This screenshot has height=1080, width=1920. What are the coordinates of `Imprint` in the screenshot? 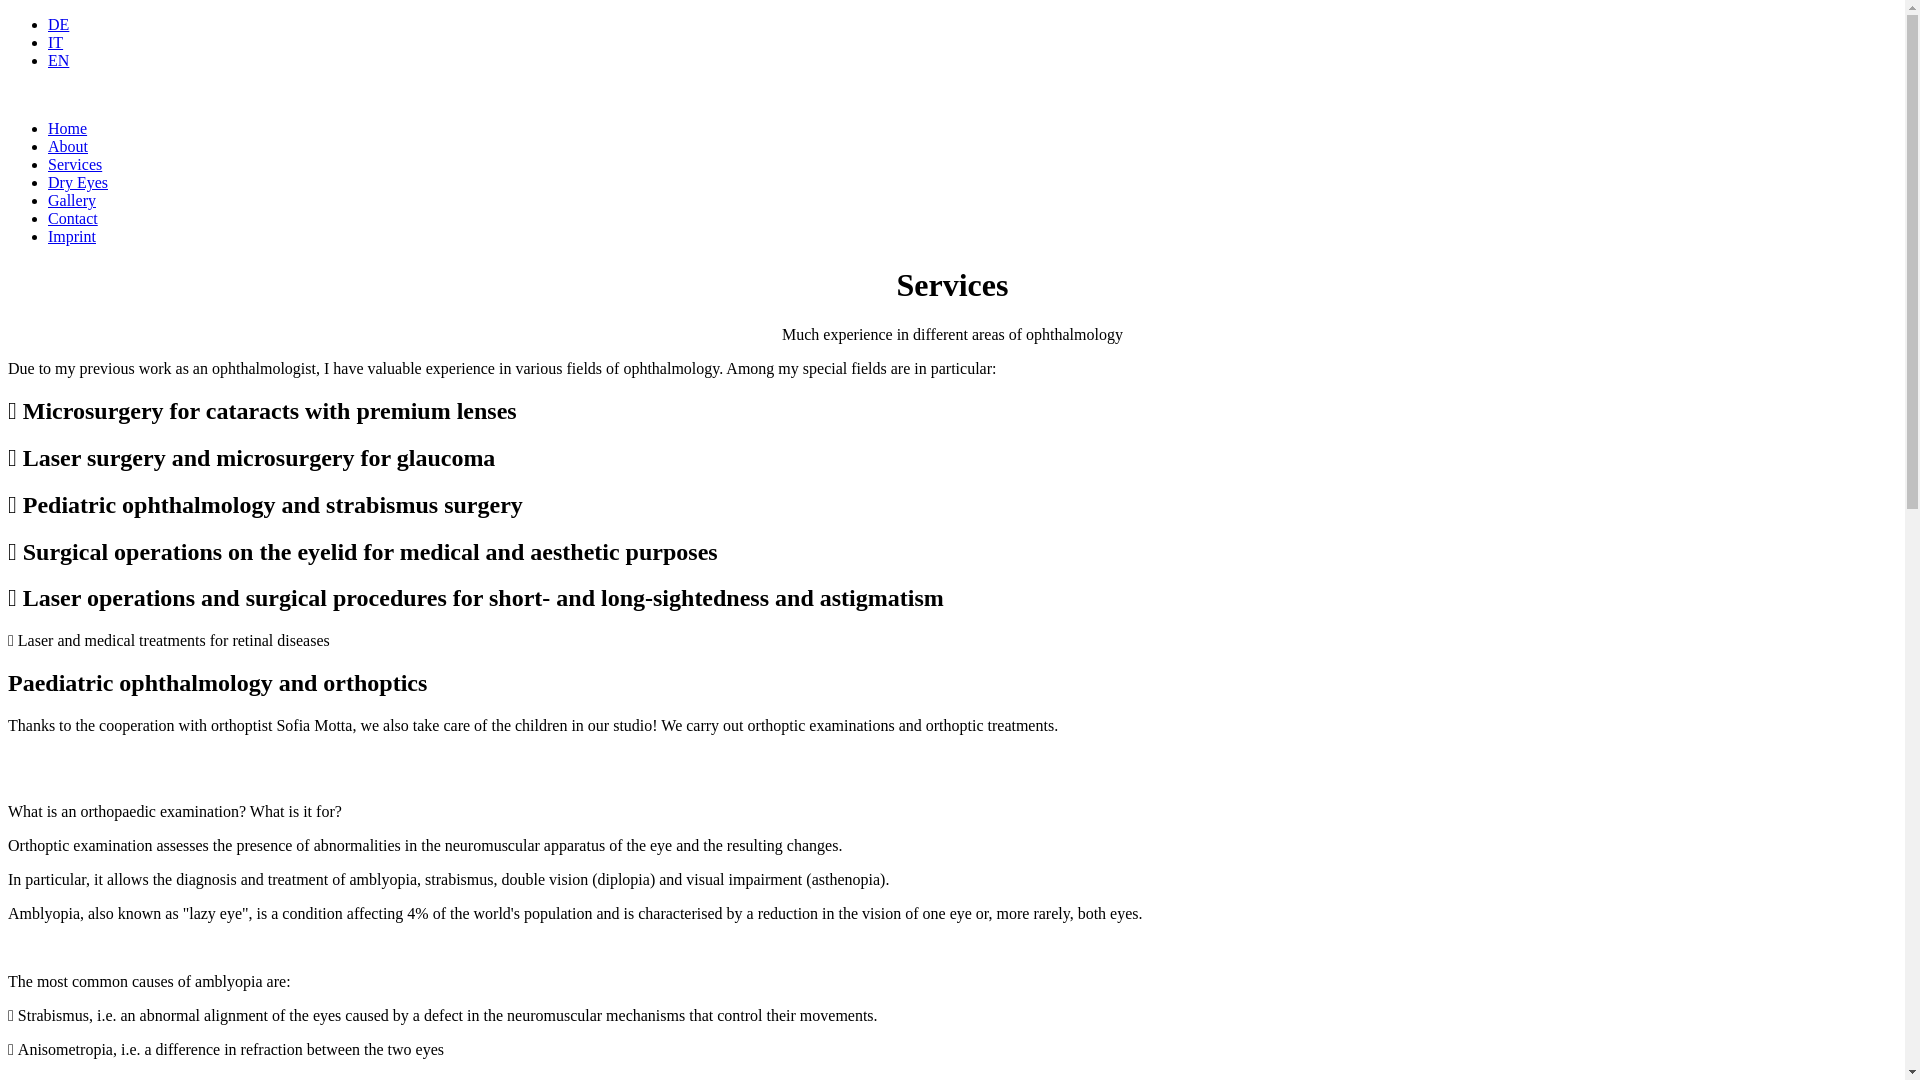 It's located at (72, 236).